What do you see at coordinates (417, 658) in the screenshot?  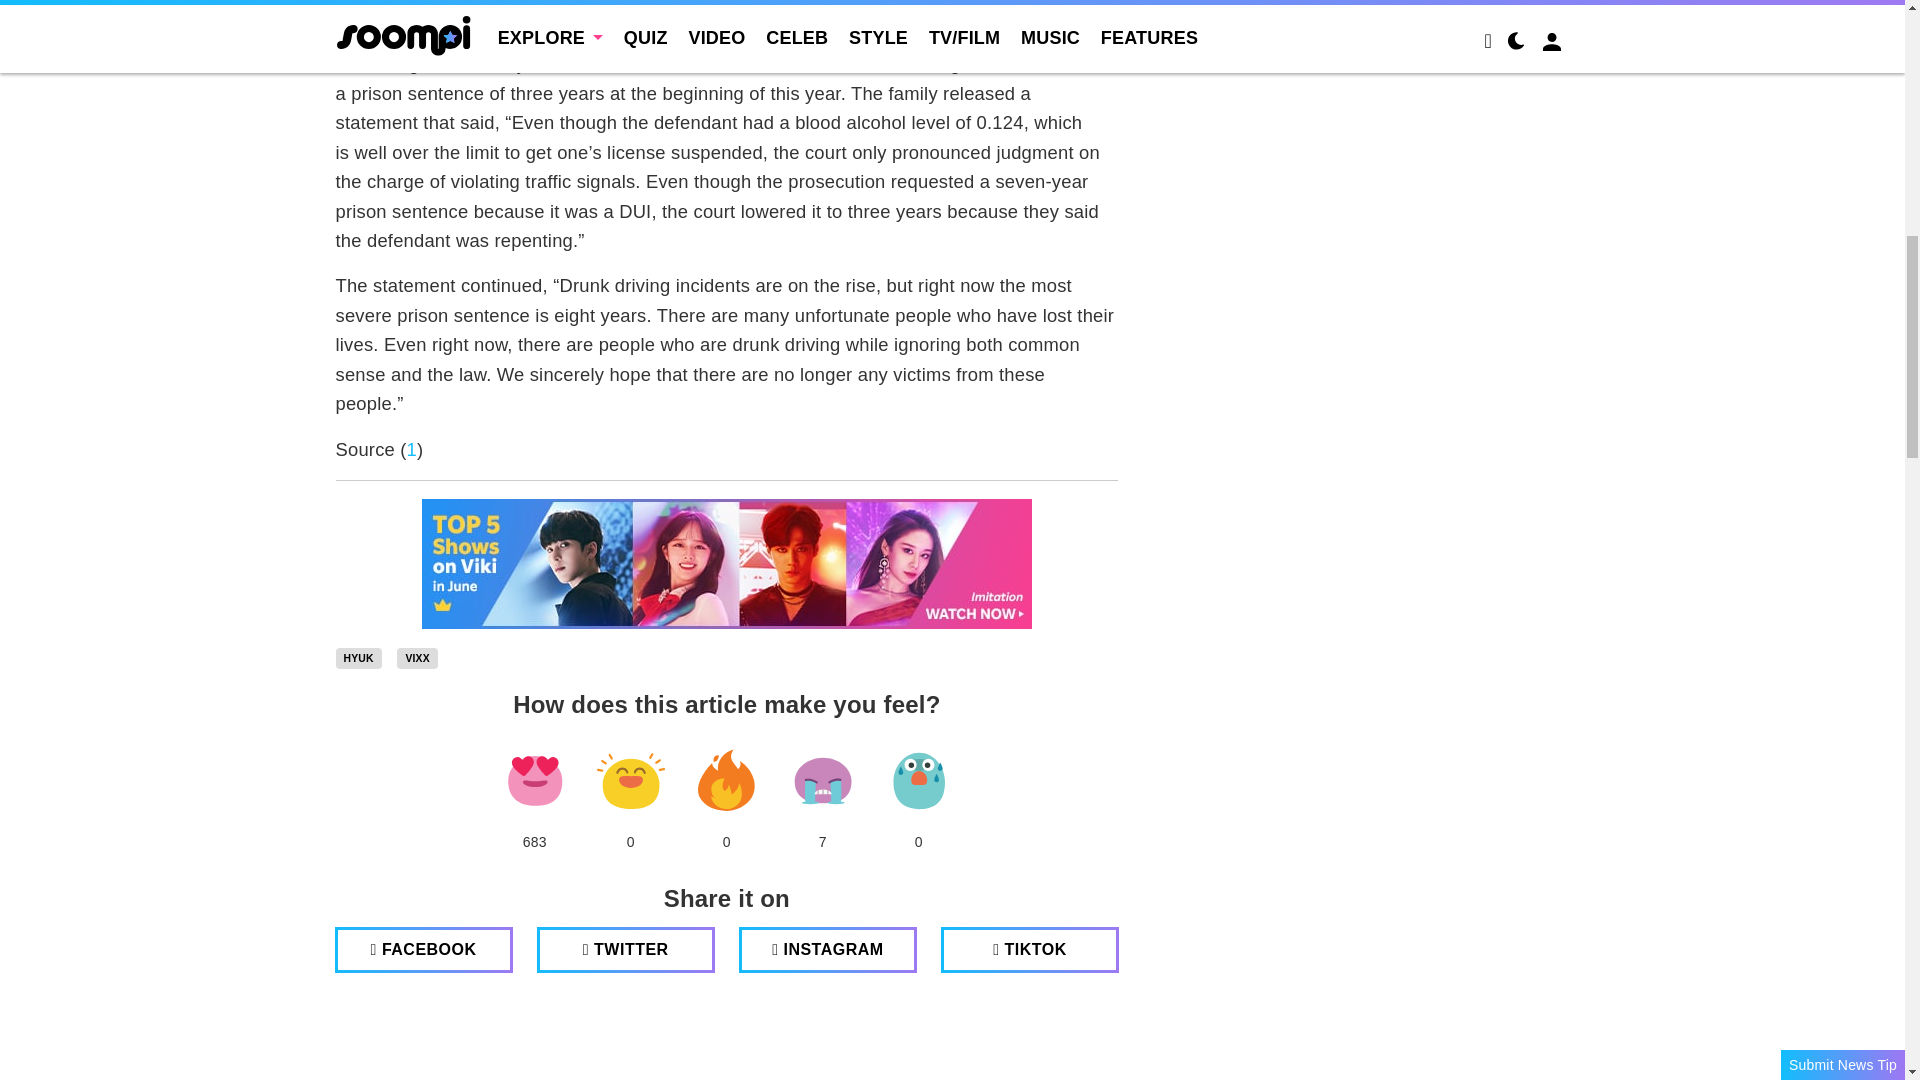 I see `VIXX` at bounding box center [417, 658].